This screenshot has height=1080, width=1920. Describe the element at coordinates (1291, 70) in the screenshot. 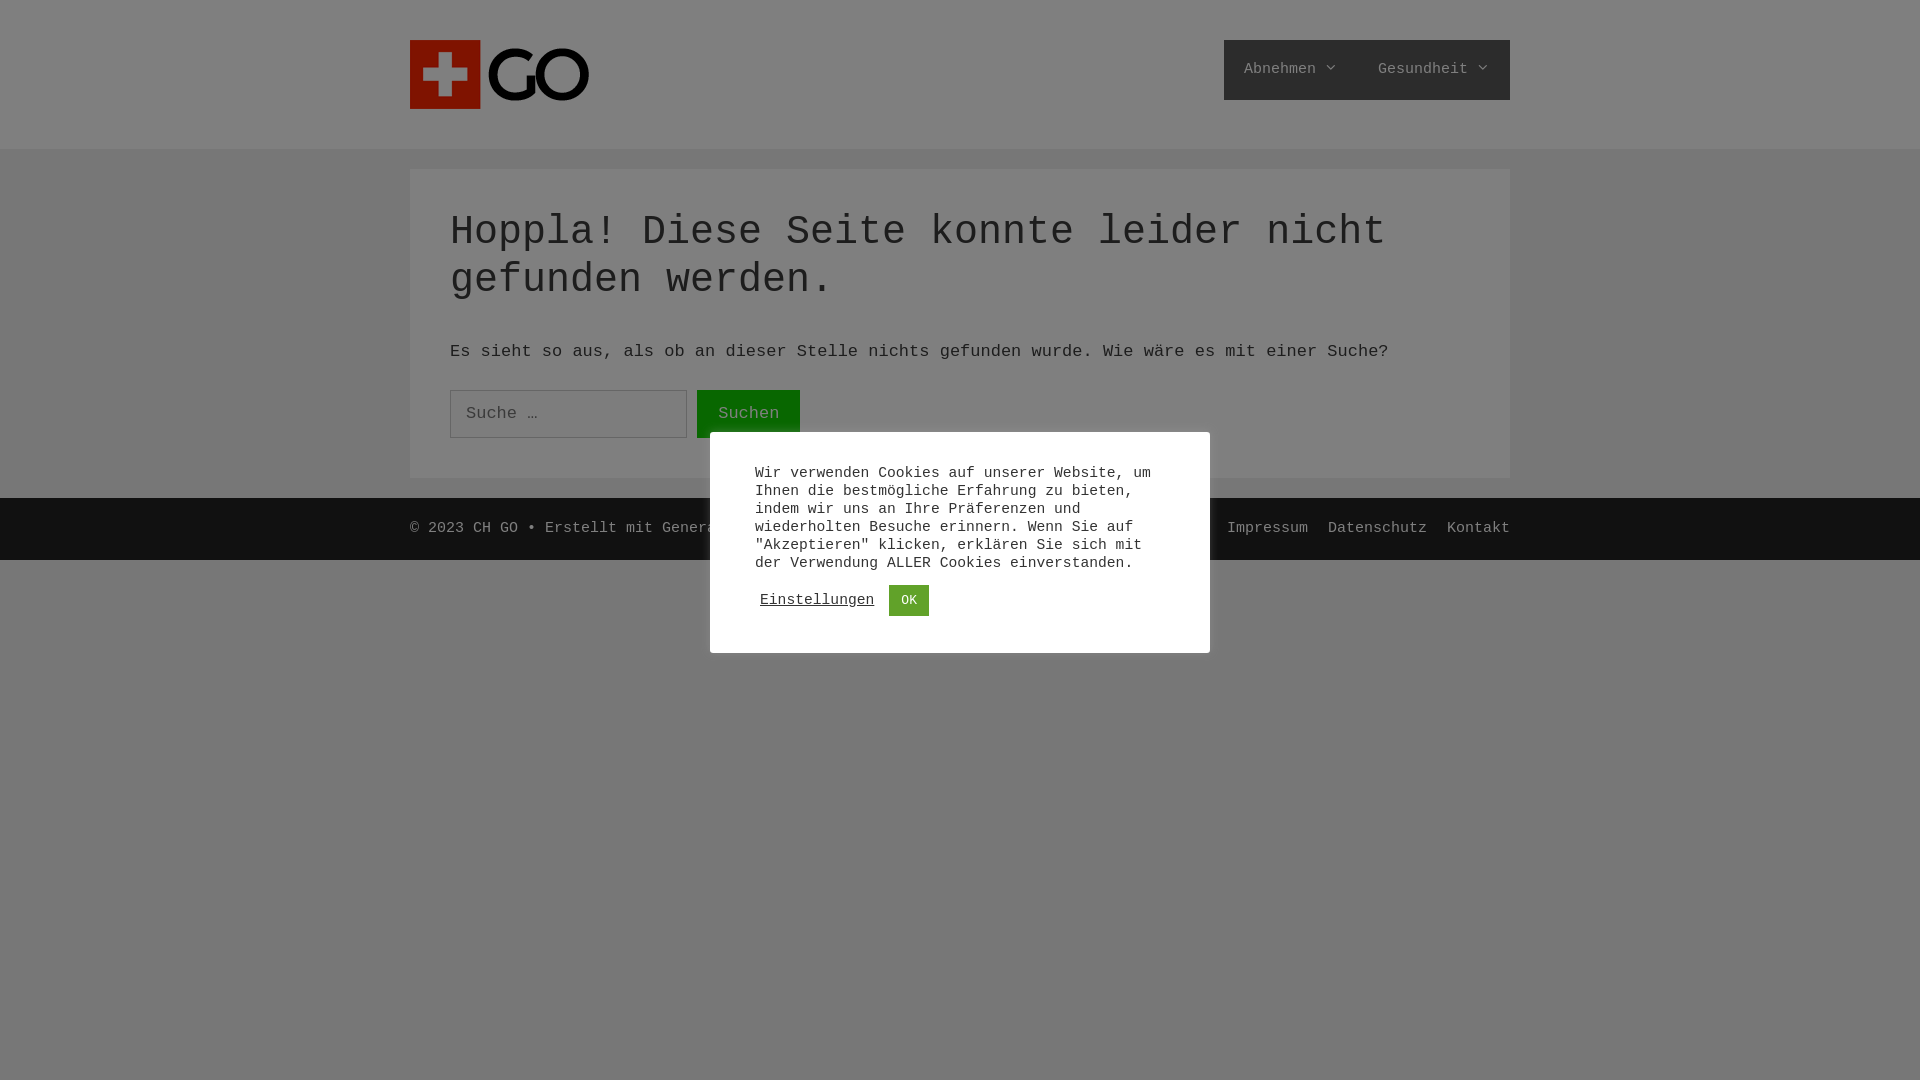

I see `Abnehmen` at that location.